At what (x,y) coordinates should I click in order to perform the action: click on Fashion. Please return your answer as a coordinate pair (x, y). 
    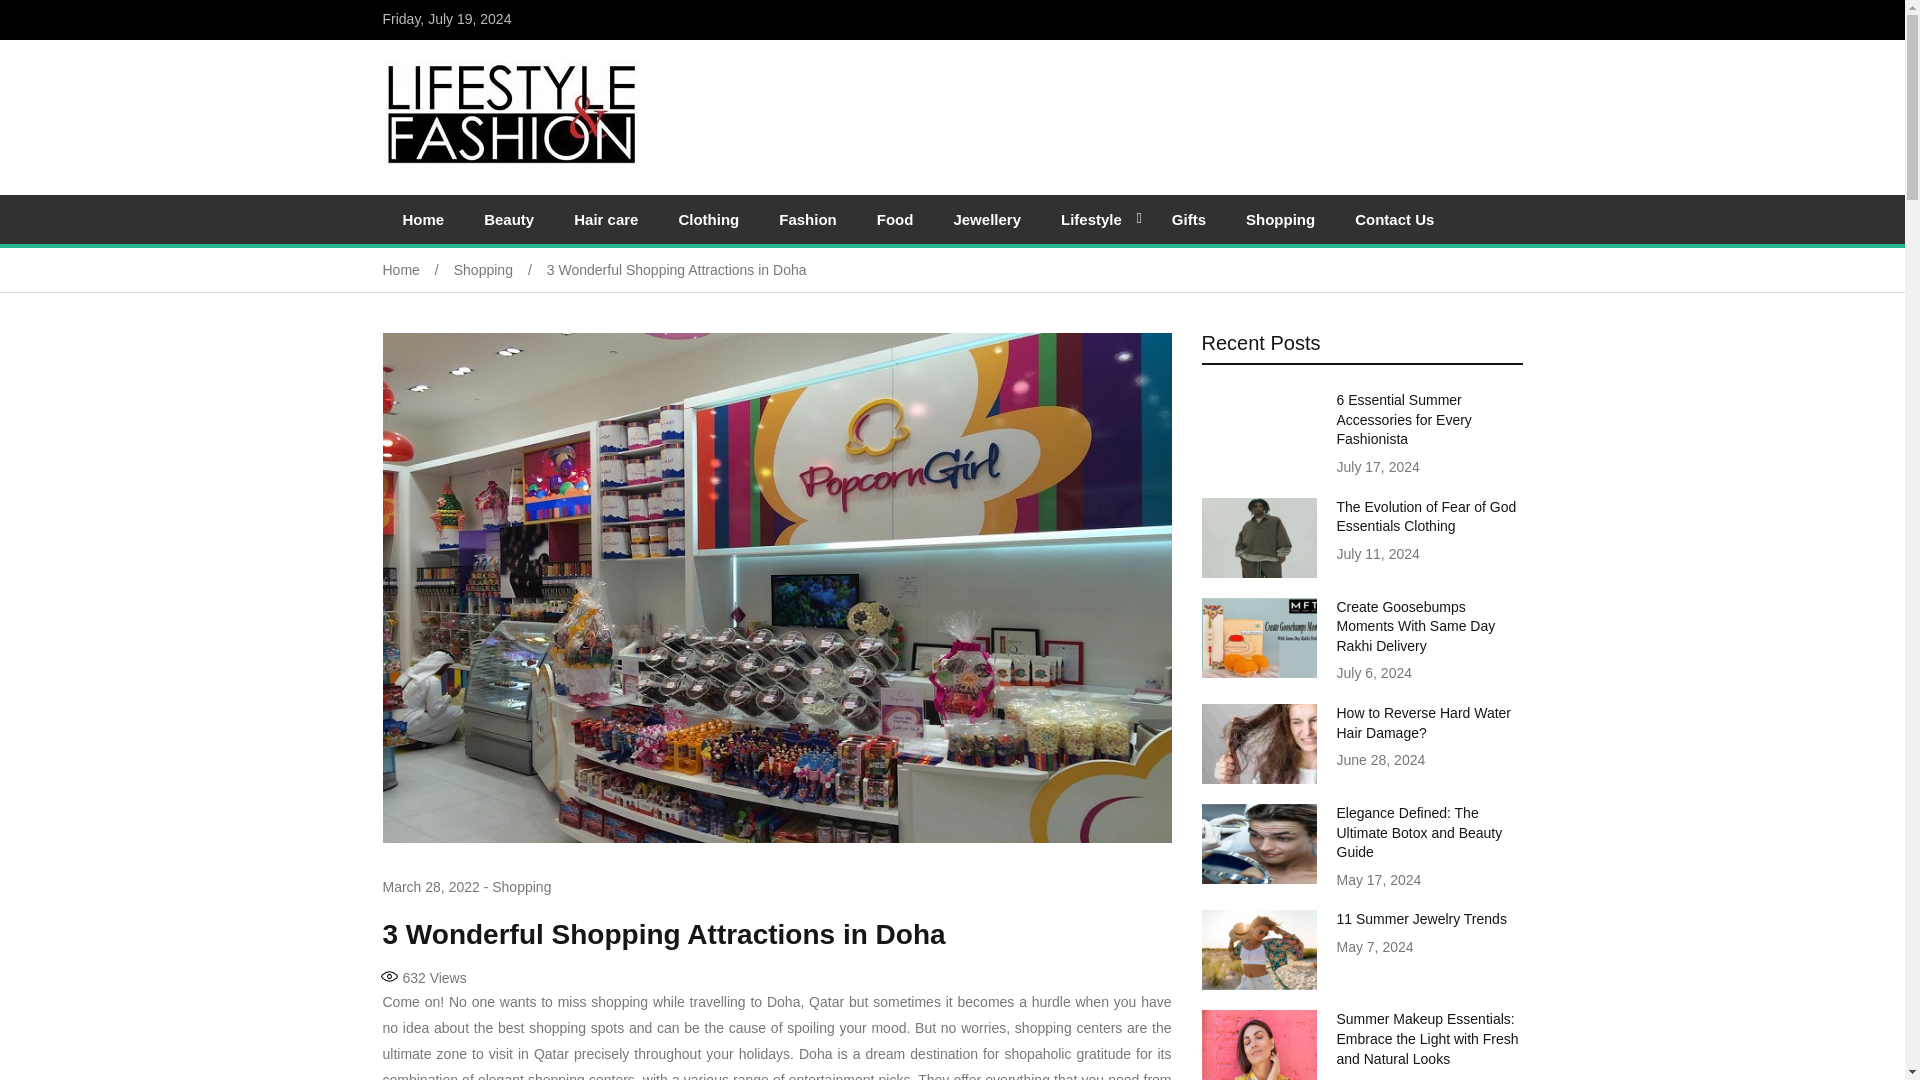
    Looking at the image, I should click on (807, 220).